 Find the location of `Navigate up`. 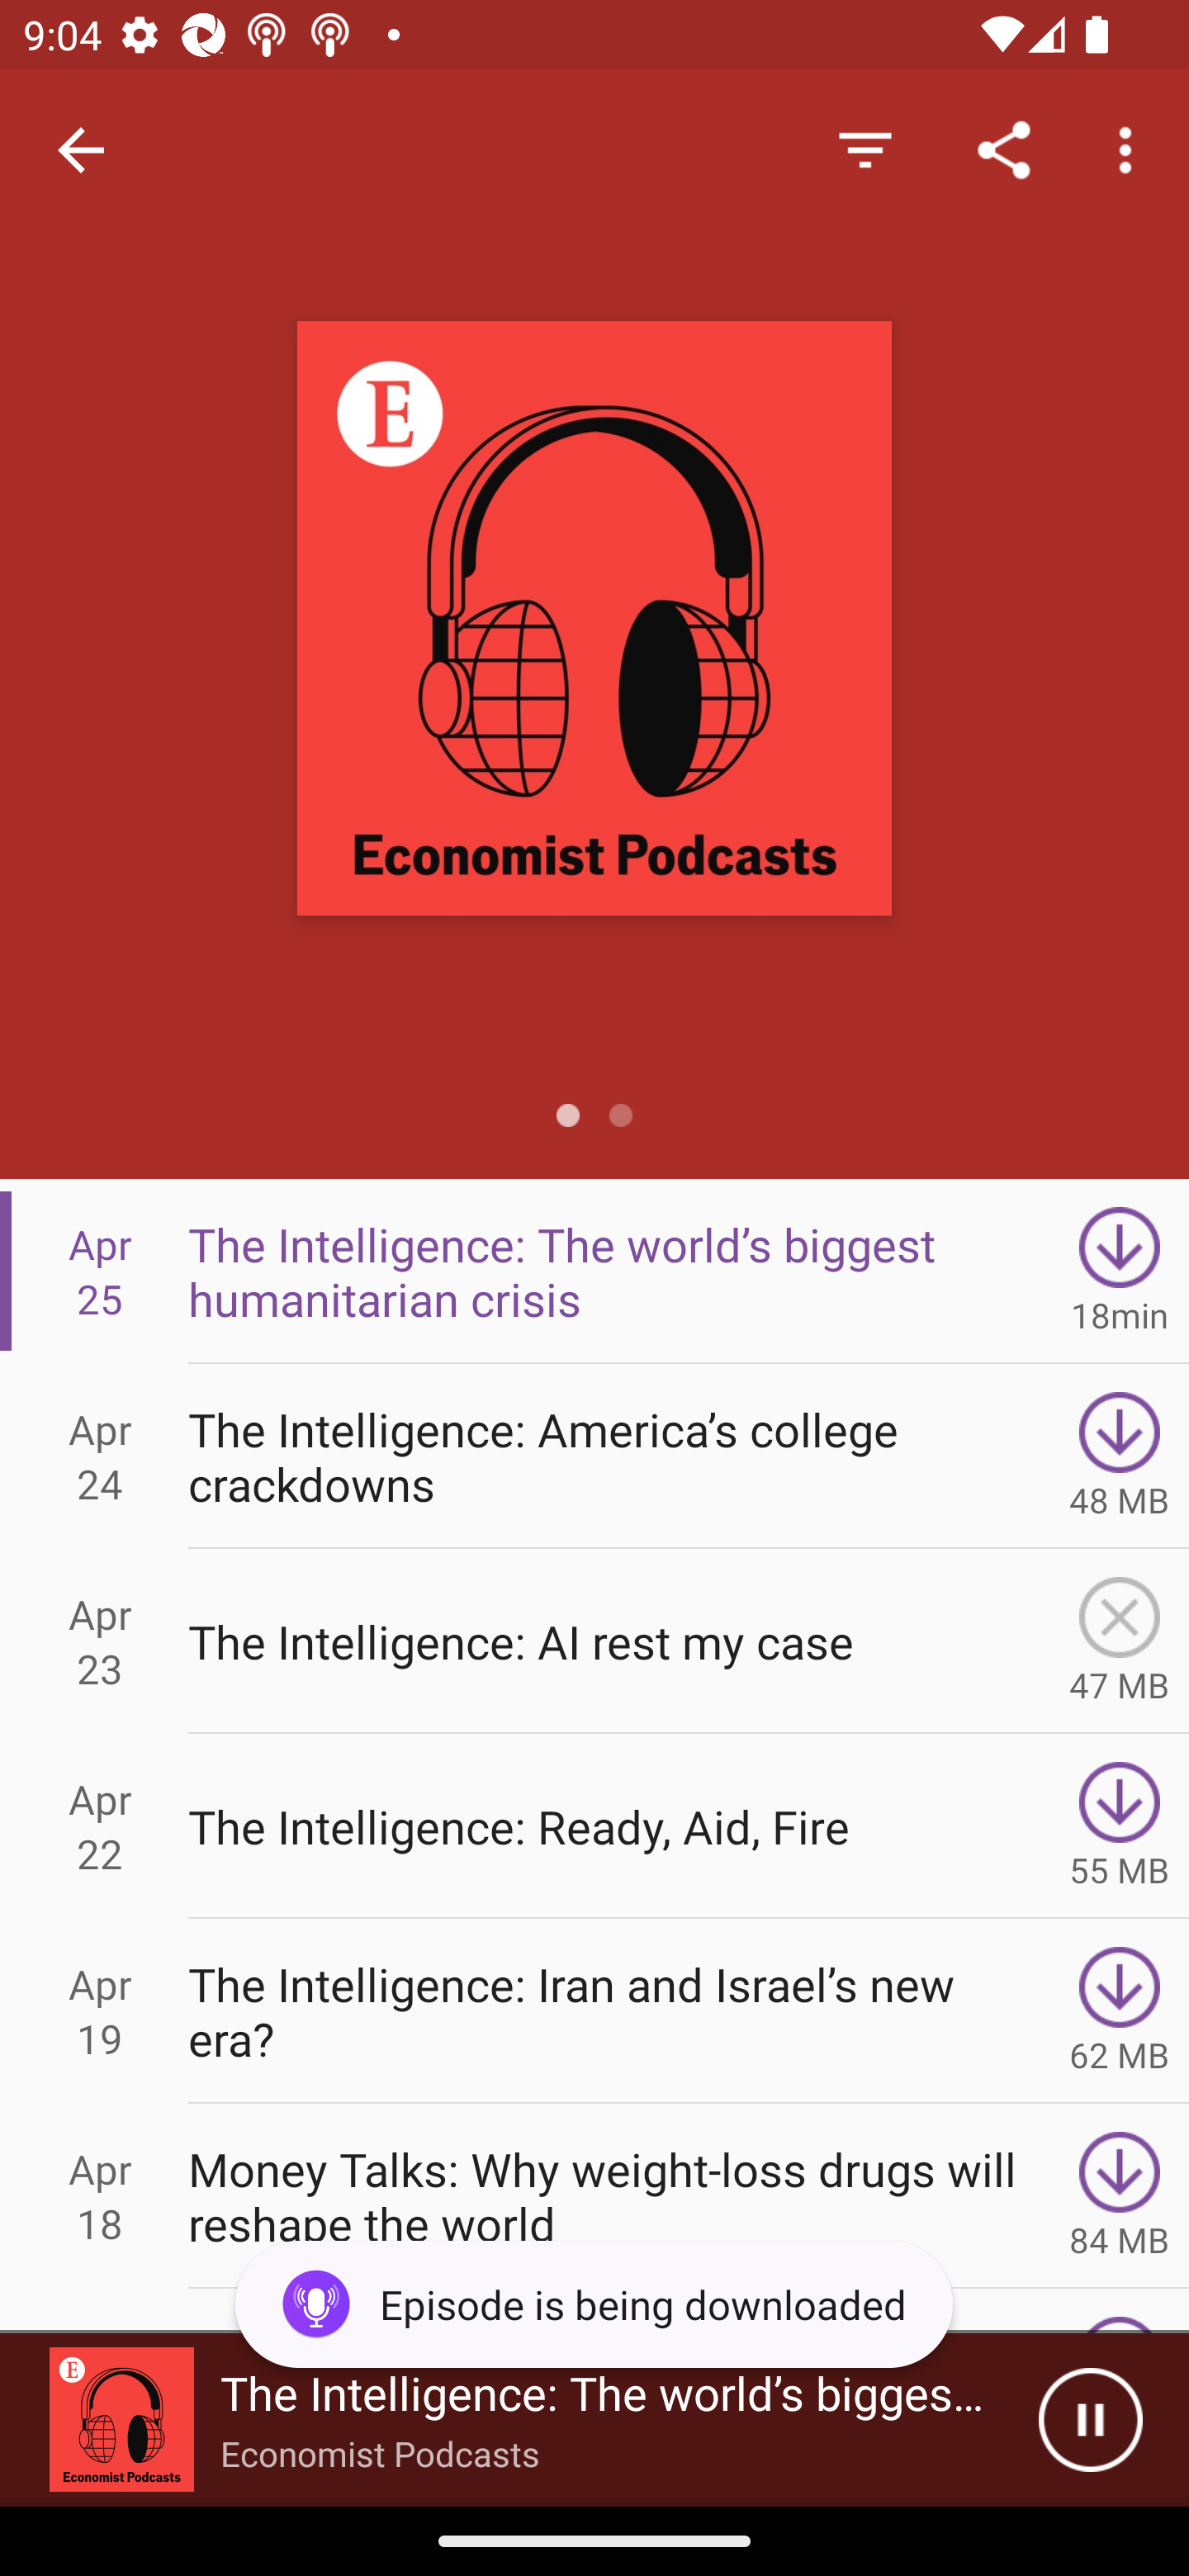

Navigate up is located at coordinates (81, 150).